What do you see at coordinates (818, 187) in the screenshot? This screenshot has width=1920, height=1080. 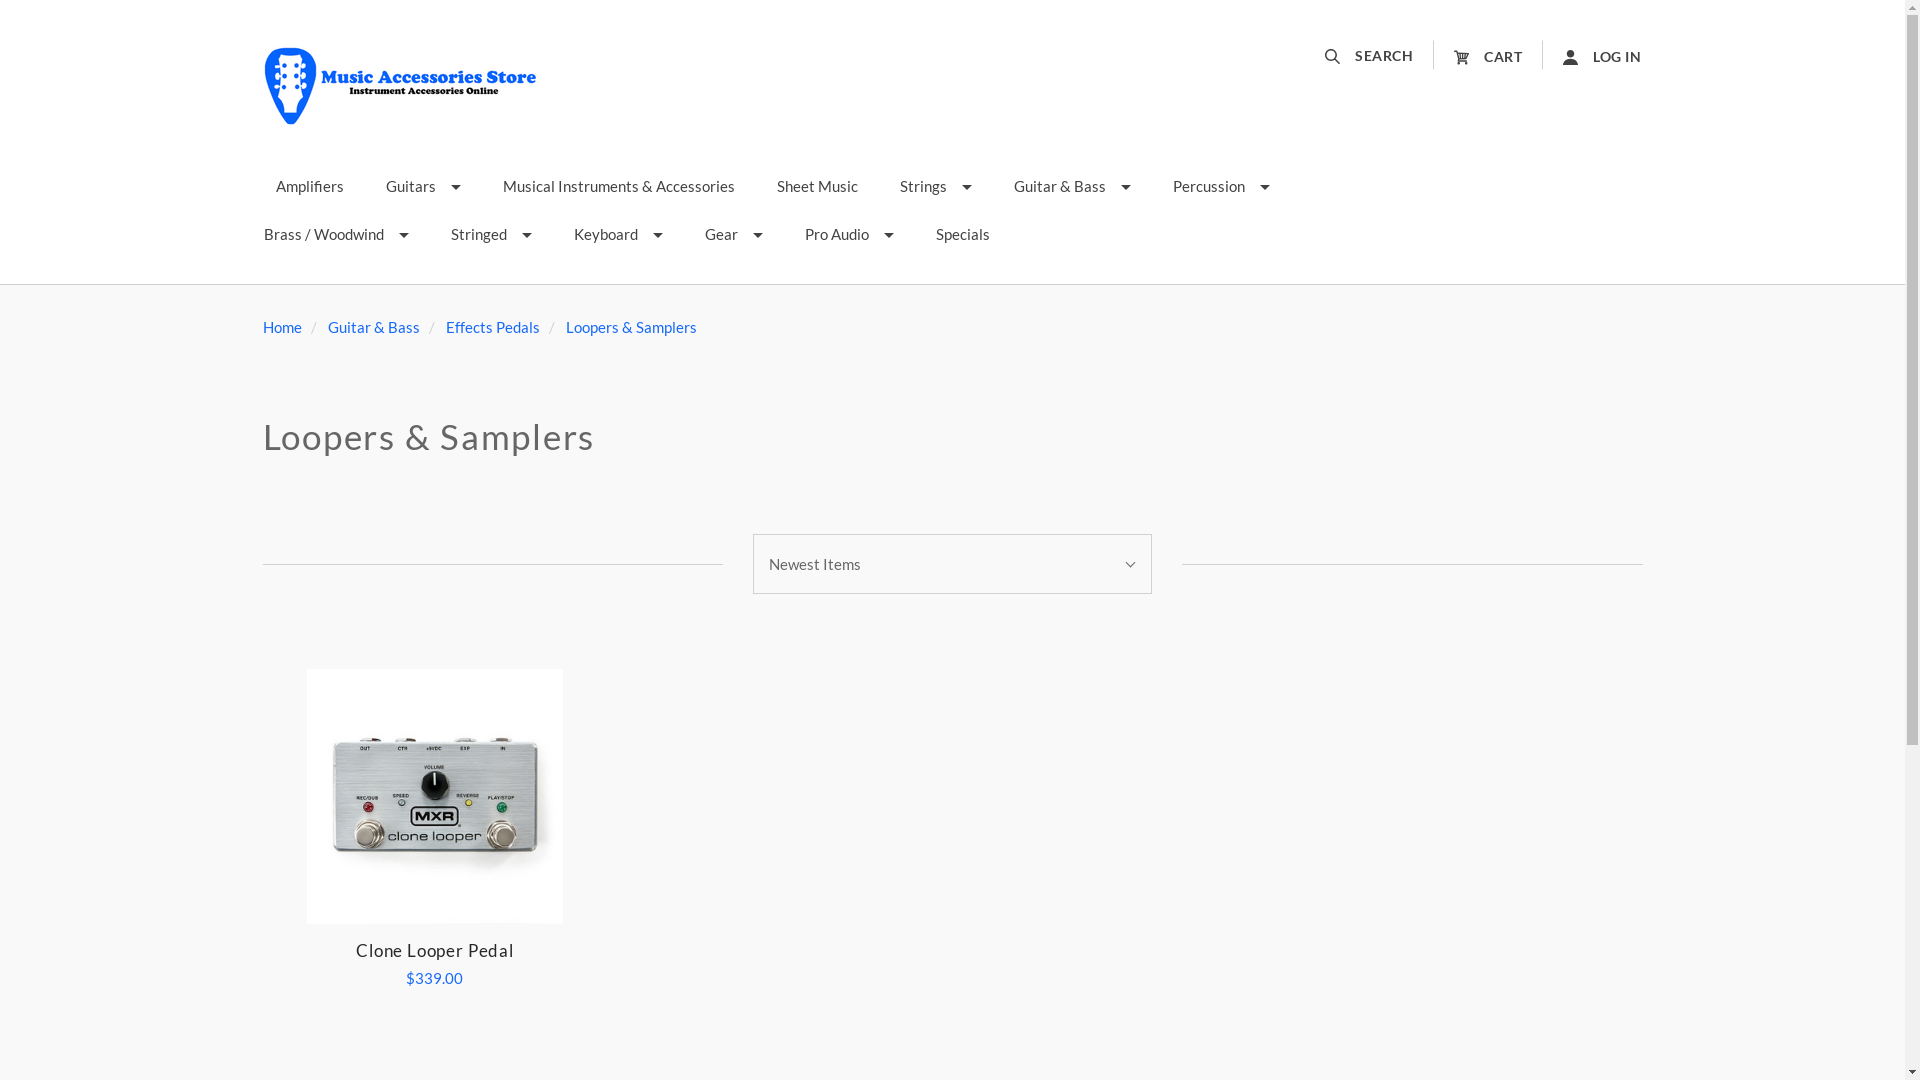 I see `Sheet Music` at bounding box center [818, 187].